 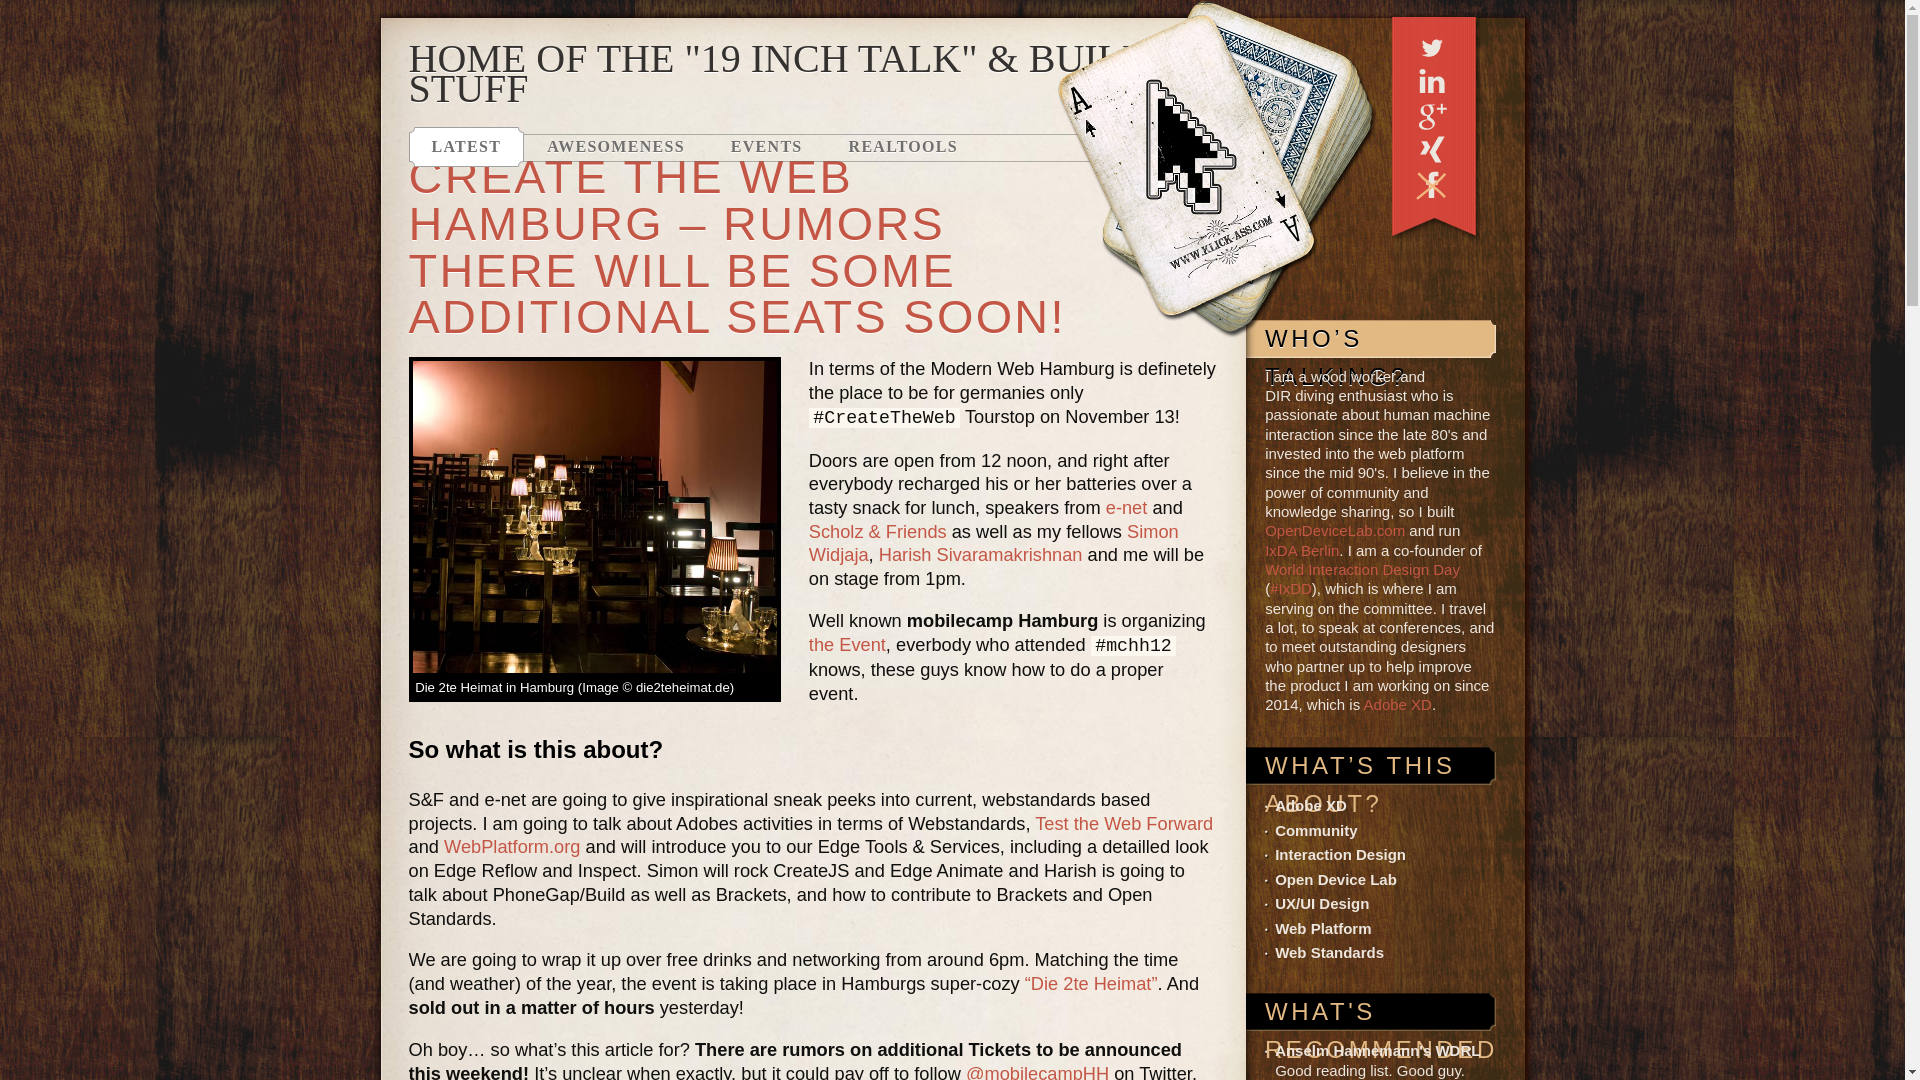 I want to click on Harish Sivaramakrishnan, so click(x=980, y=554).